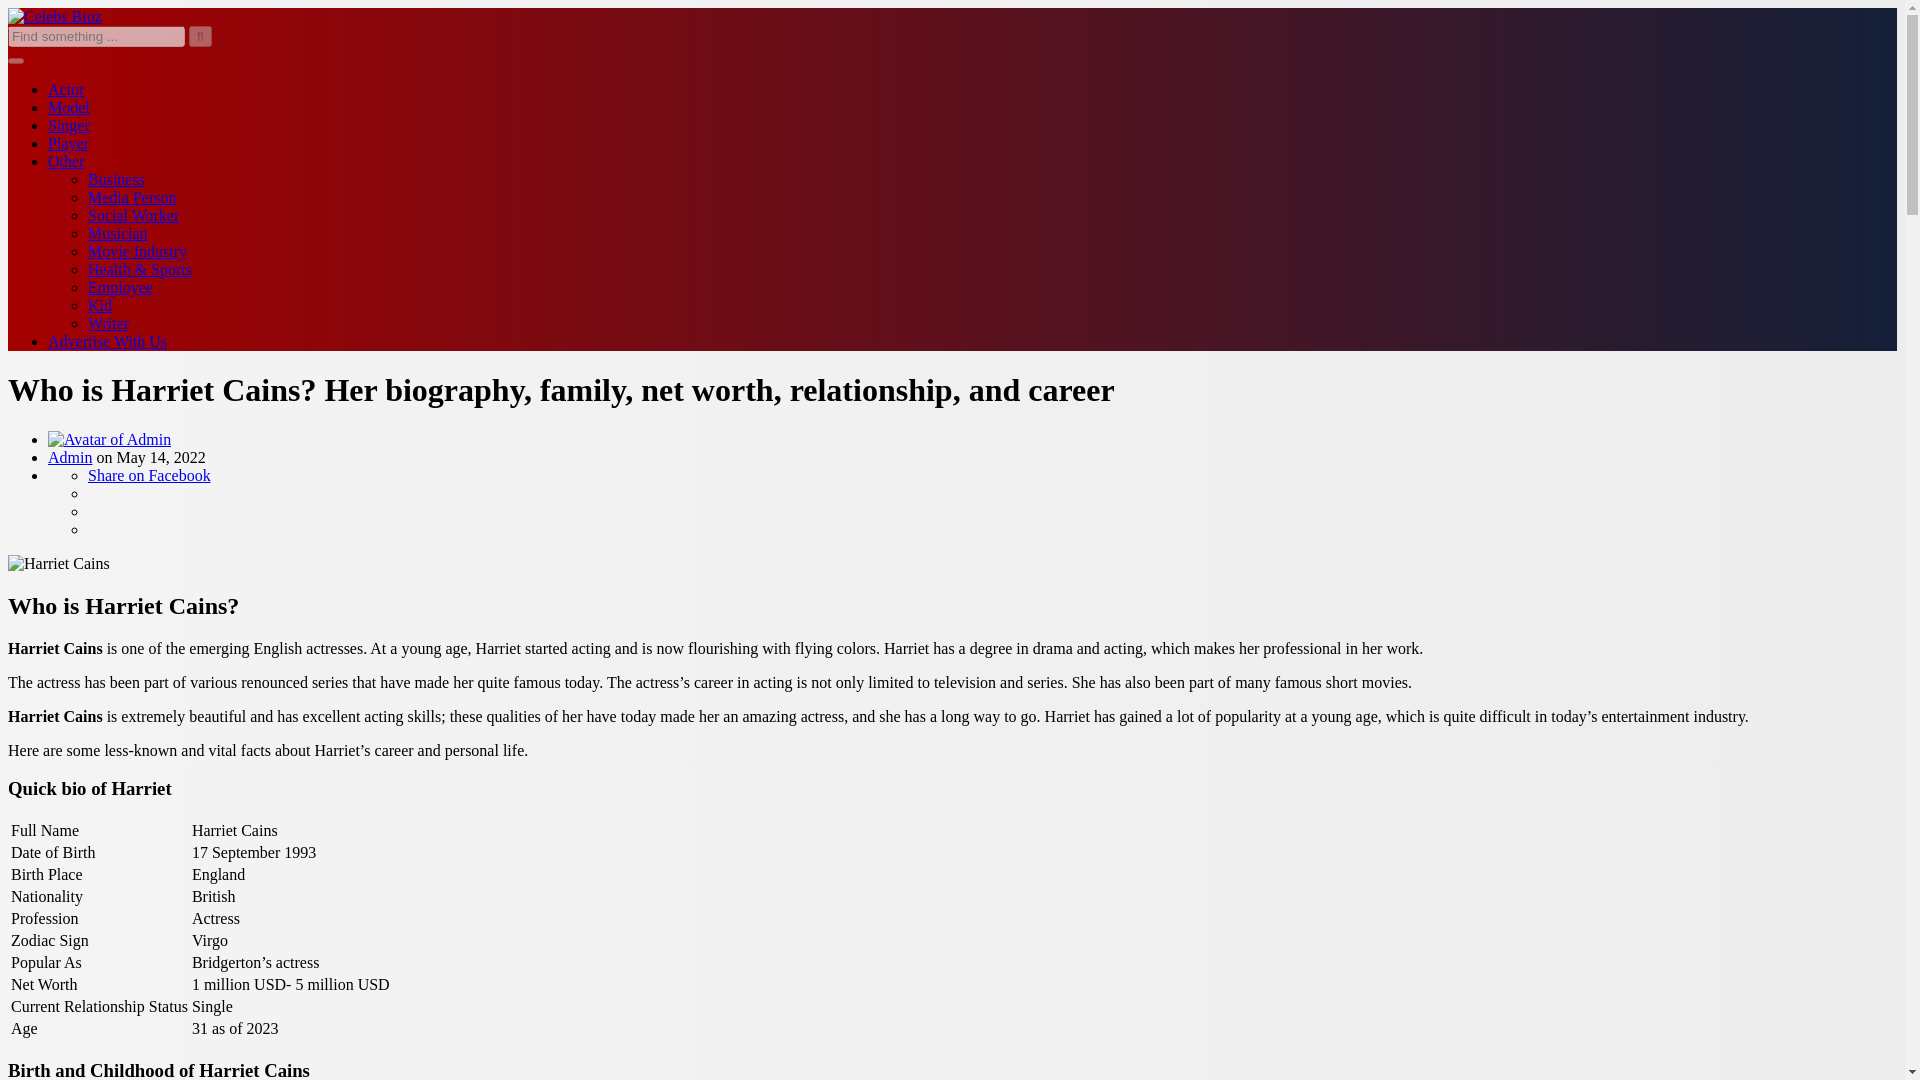 Image resolution: width=1920 pixels, height=1080 pixels. I want to click on Share on Facebook, so click(150, 474).